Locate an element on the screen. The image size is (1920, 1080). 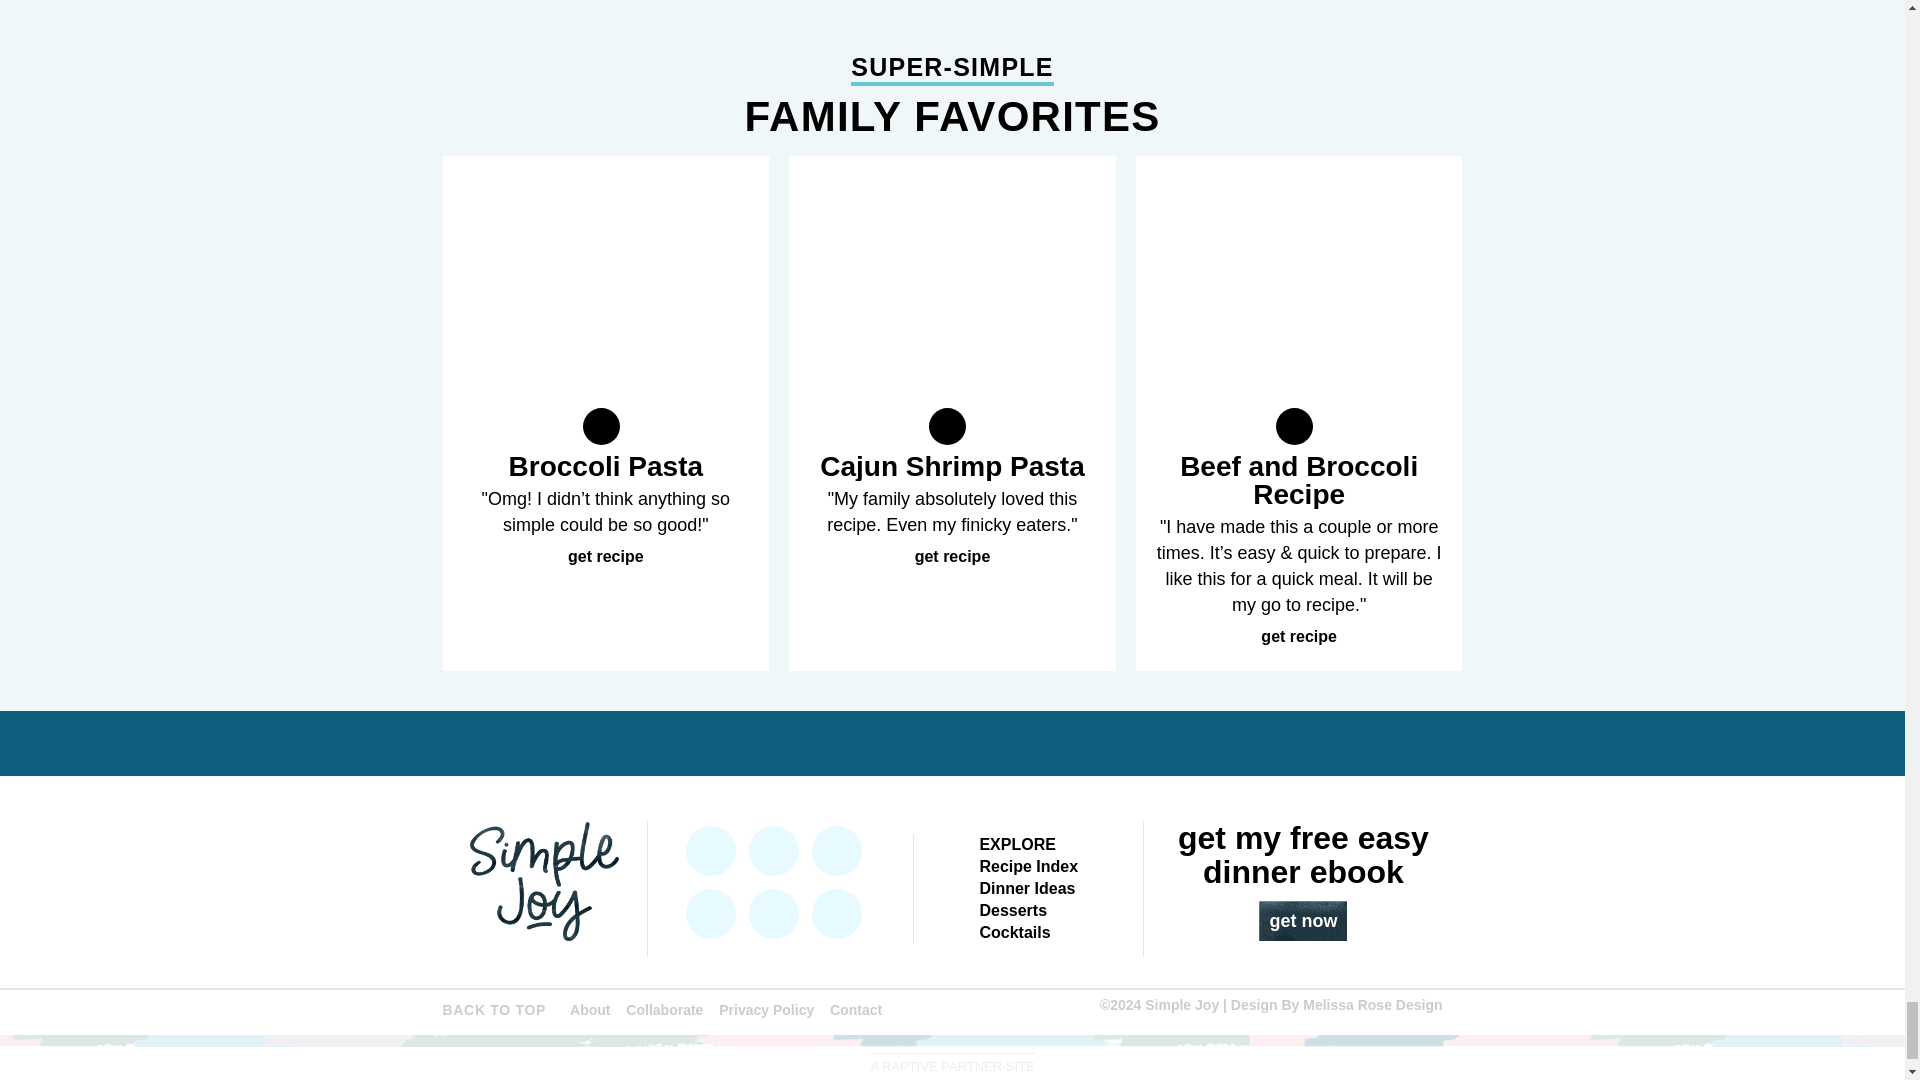
Dinner Ideas is located at coordinates (1027, 888).